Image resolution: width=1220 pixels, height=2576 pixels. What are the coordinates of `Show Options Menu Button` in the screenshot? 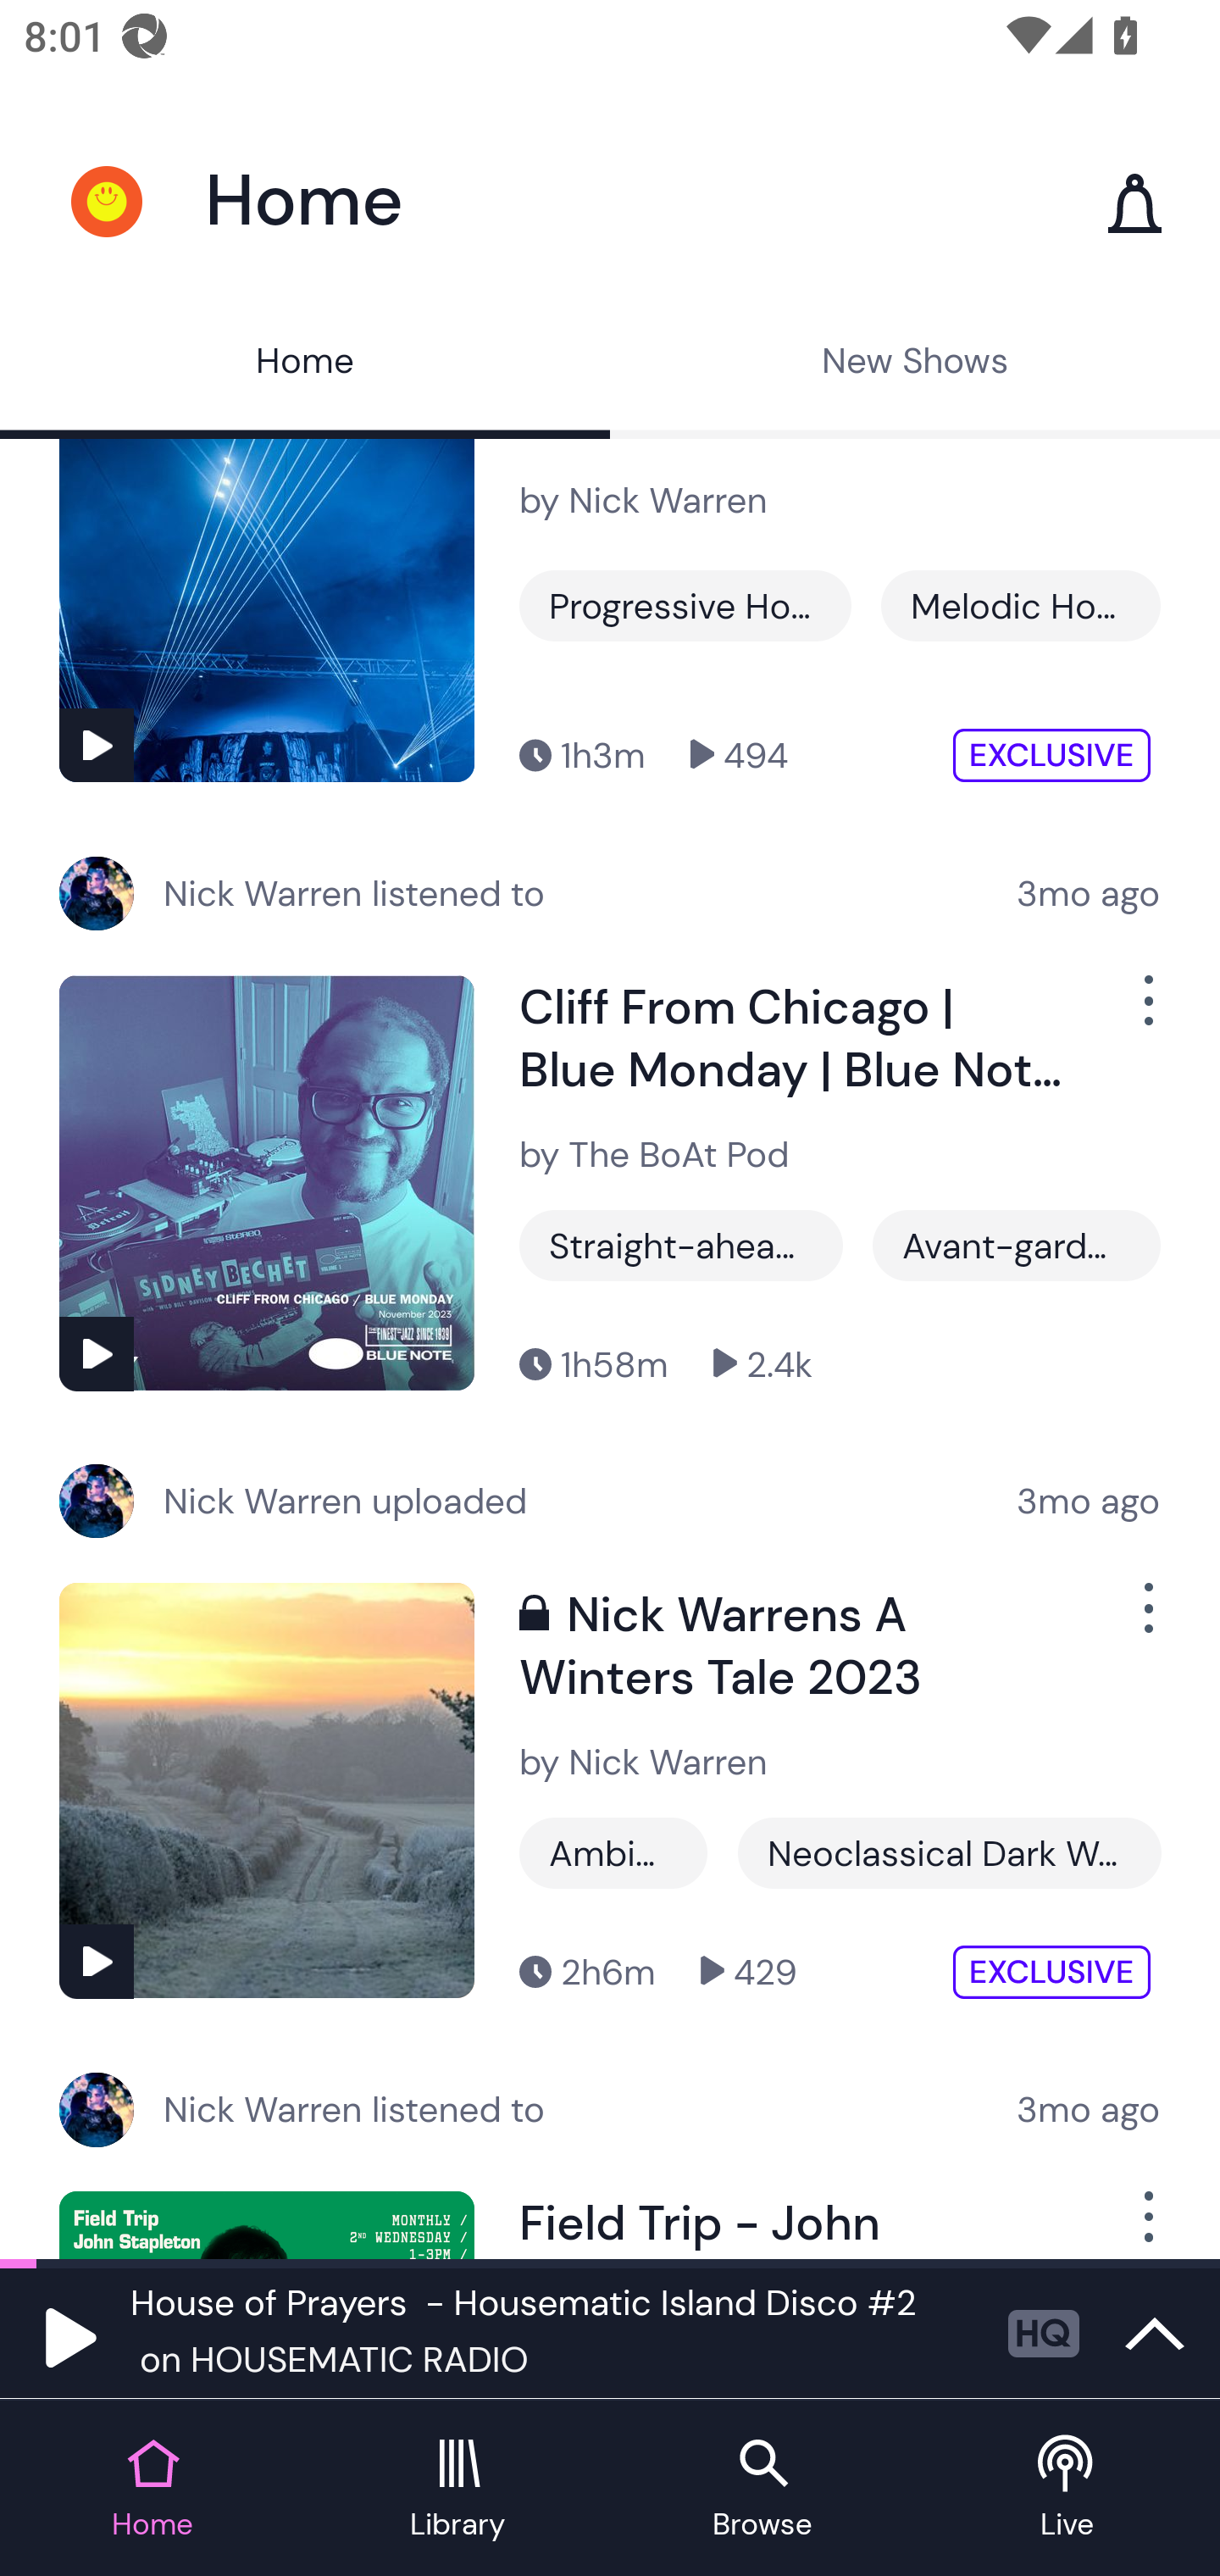 It's located at (1145, 2225).